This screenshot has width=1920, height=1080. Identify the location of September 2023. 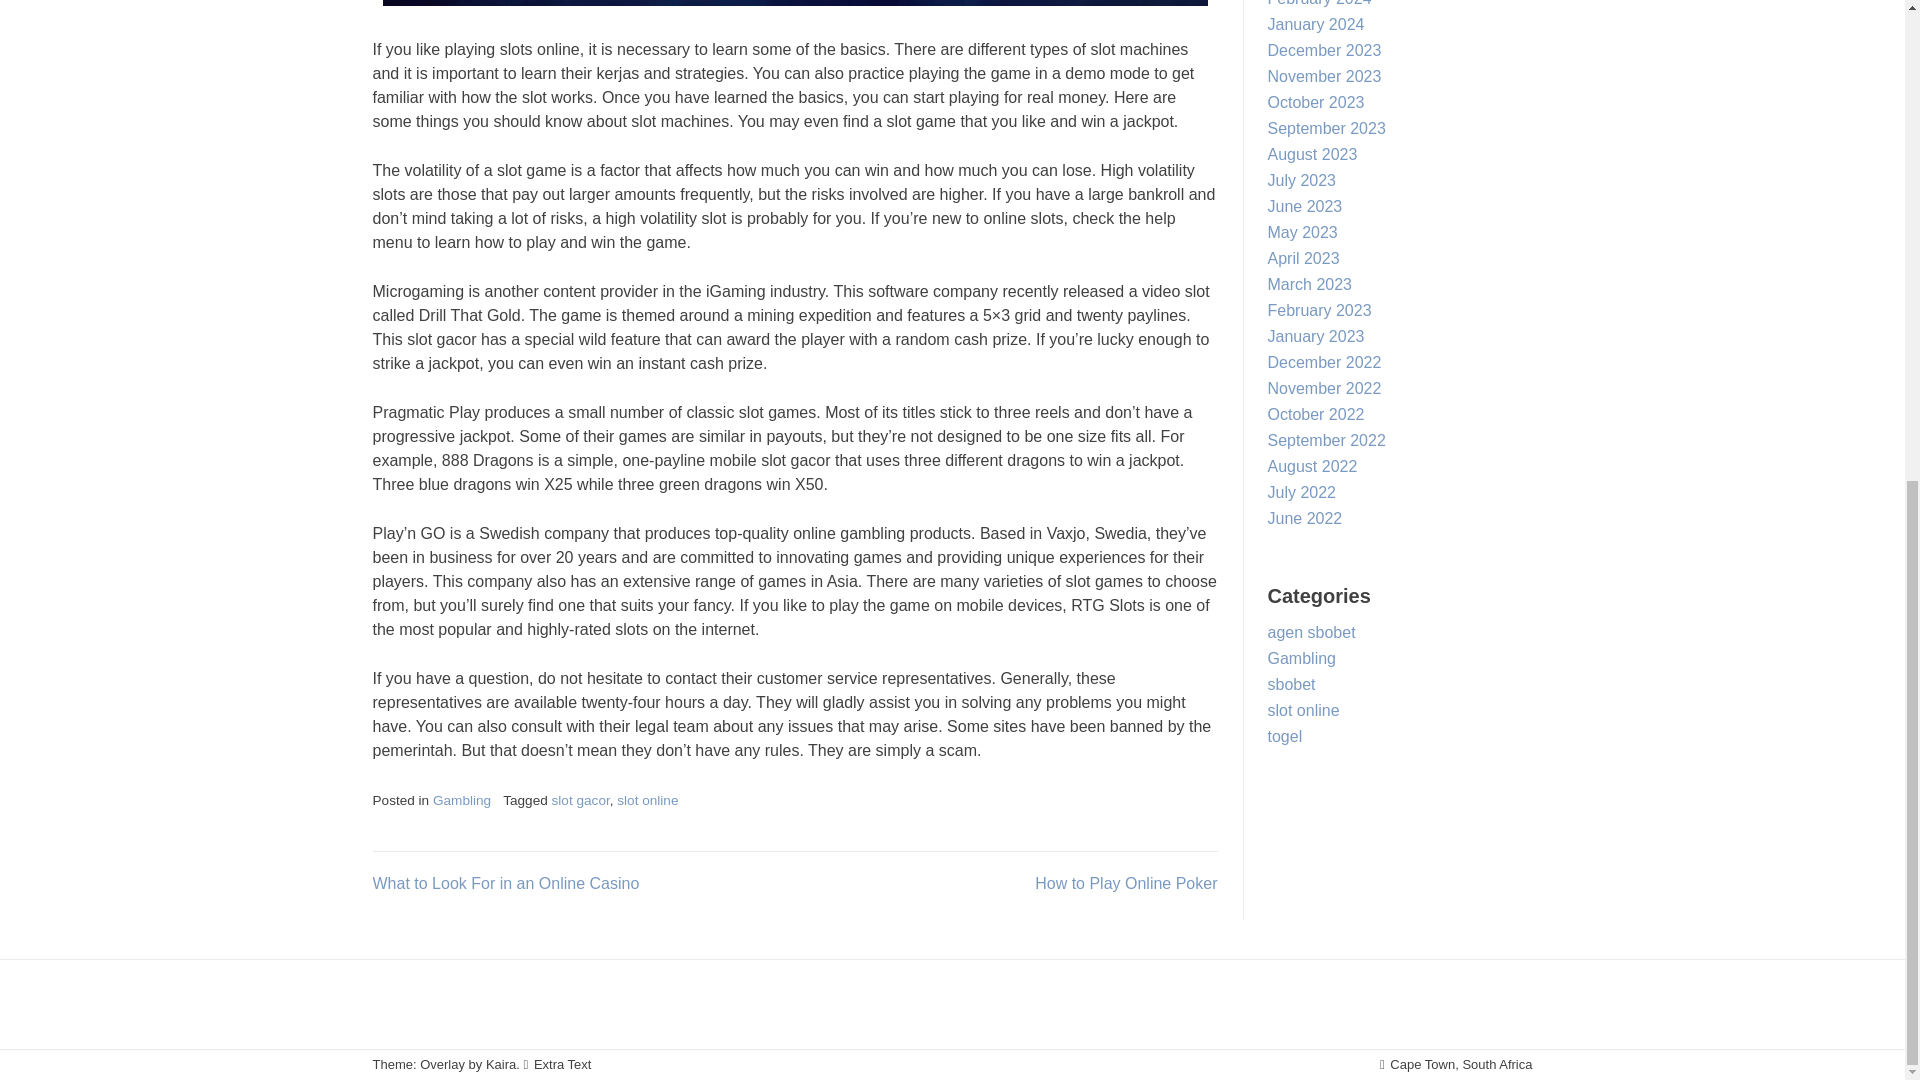
(1326, 128).